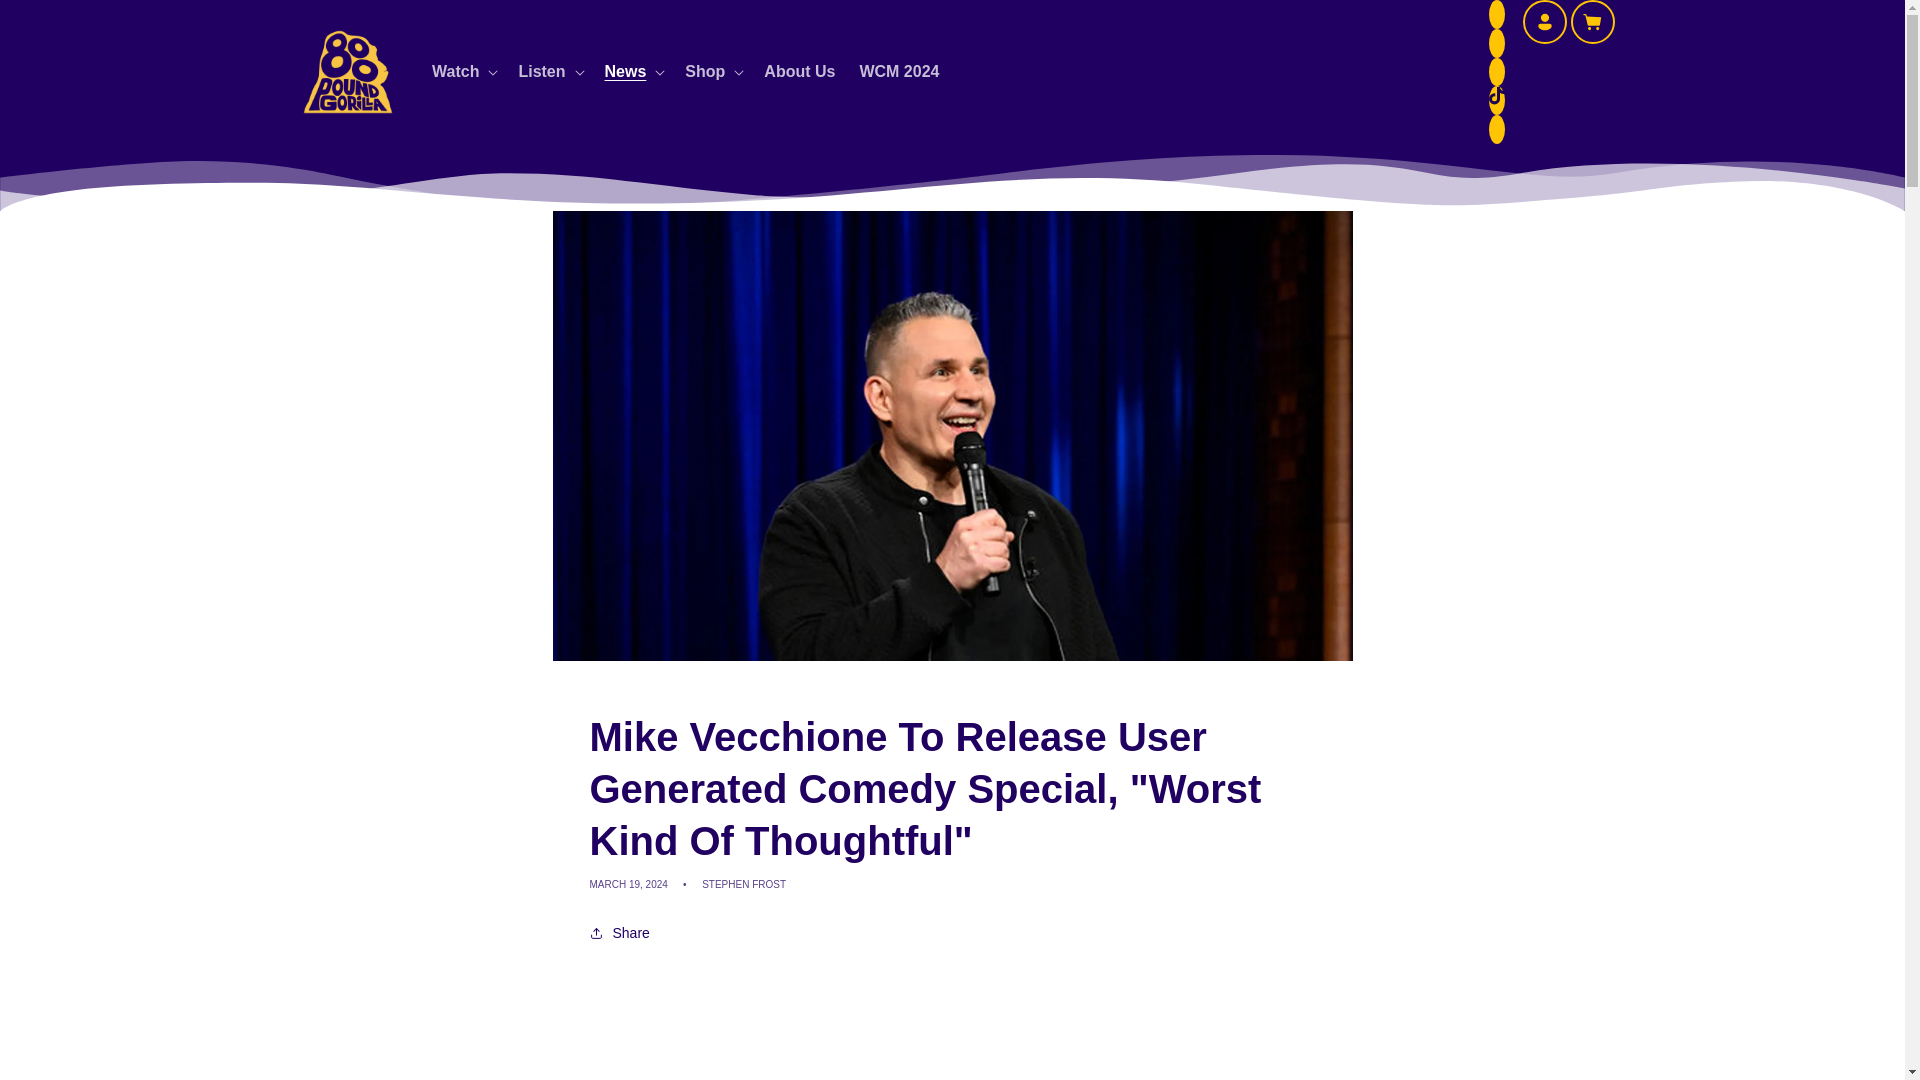 This screenshot has height=1080, width=1920. I want to click on WCM 2024, so click(898, 72).